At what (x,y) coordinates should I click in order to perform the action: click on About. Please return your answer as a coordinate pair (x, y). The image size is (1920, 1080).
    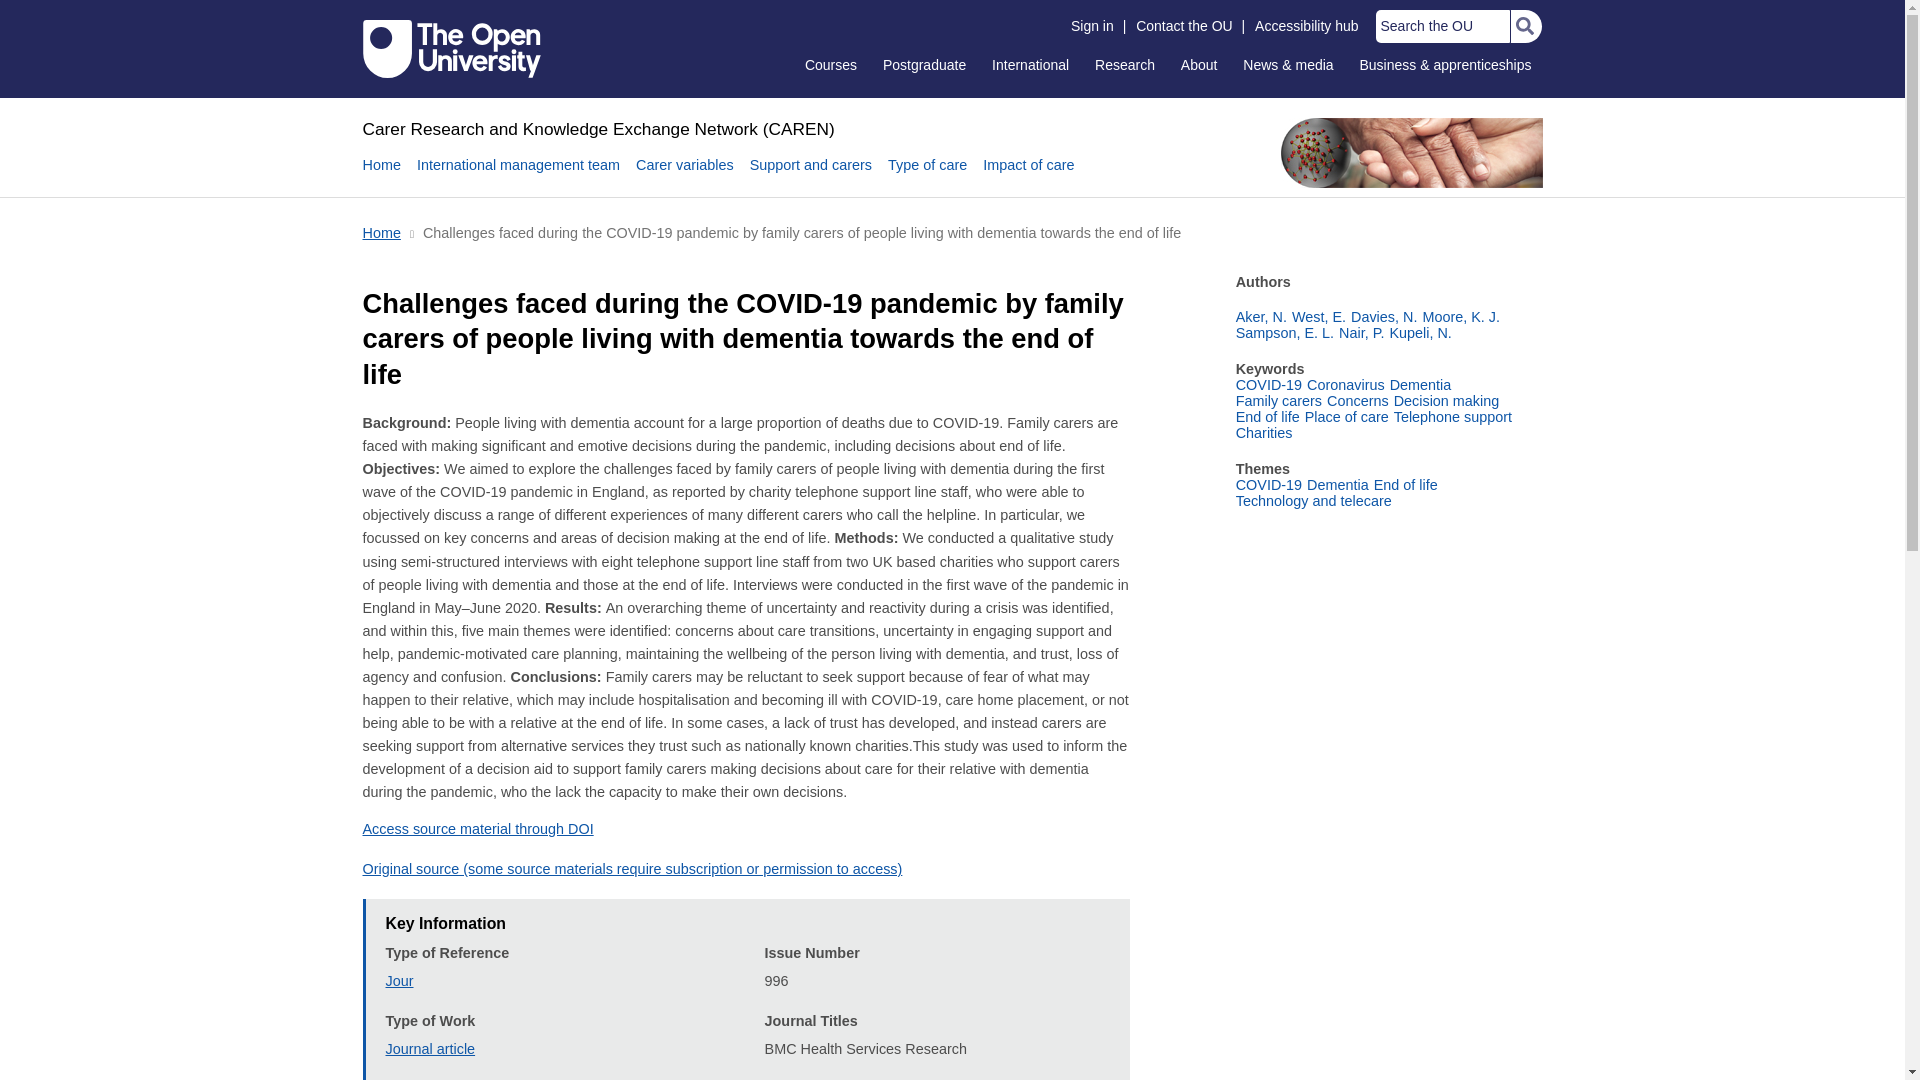
    Looking at the image, I should click on (1198, 64).